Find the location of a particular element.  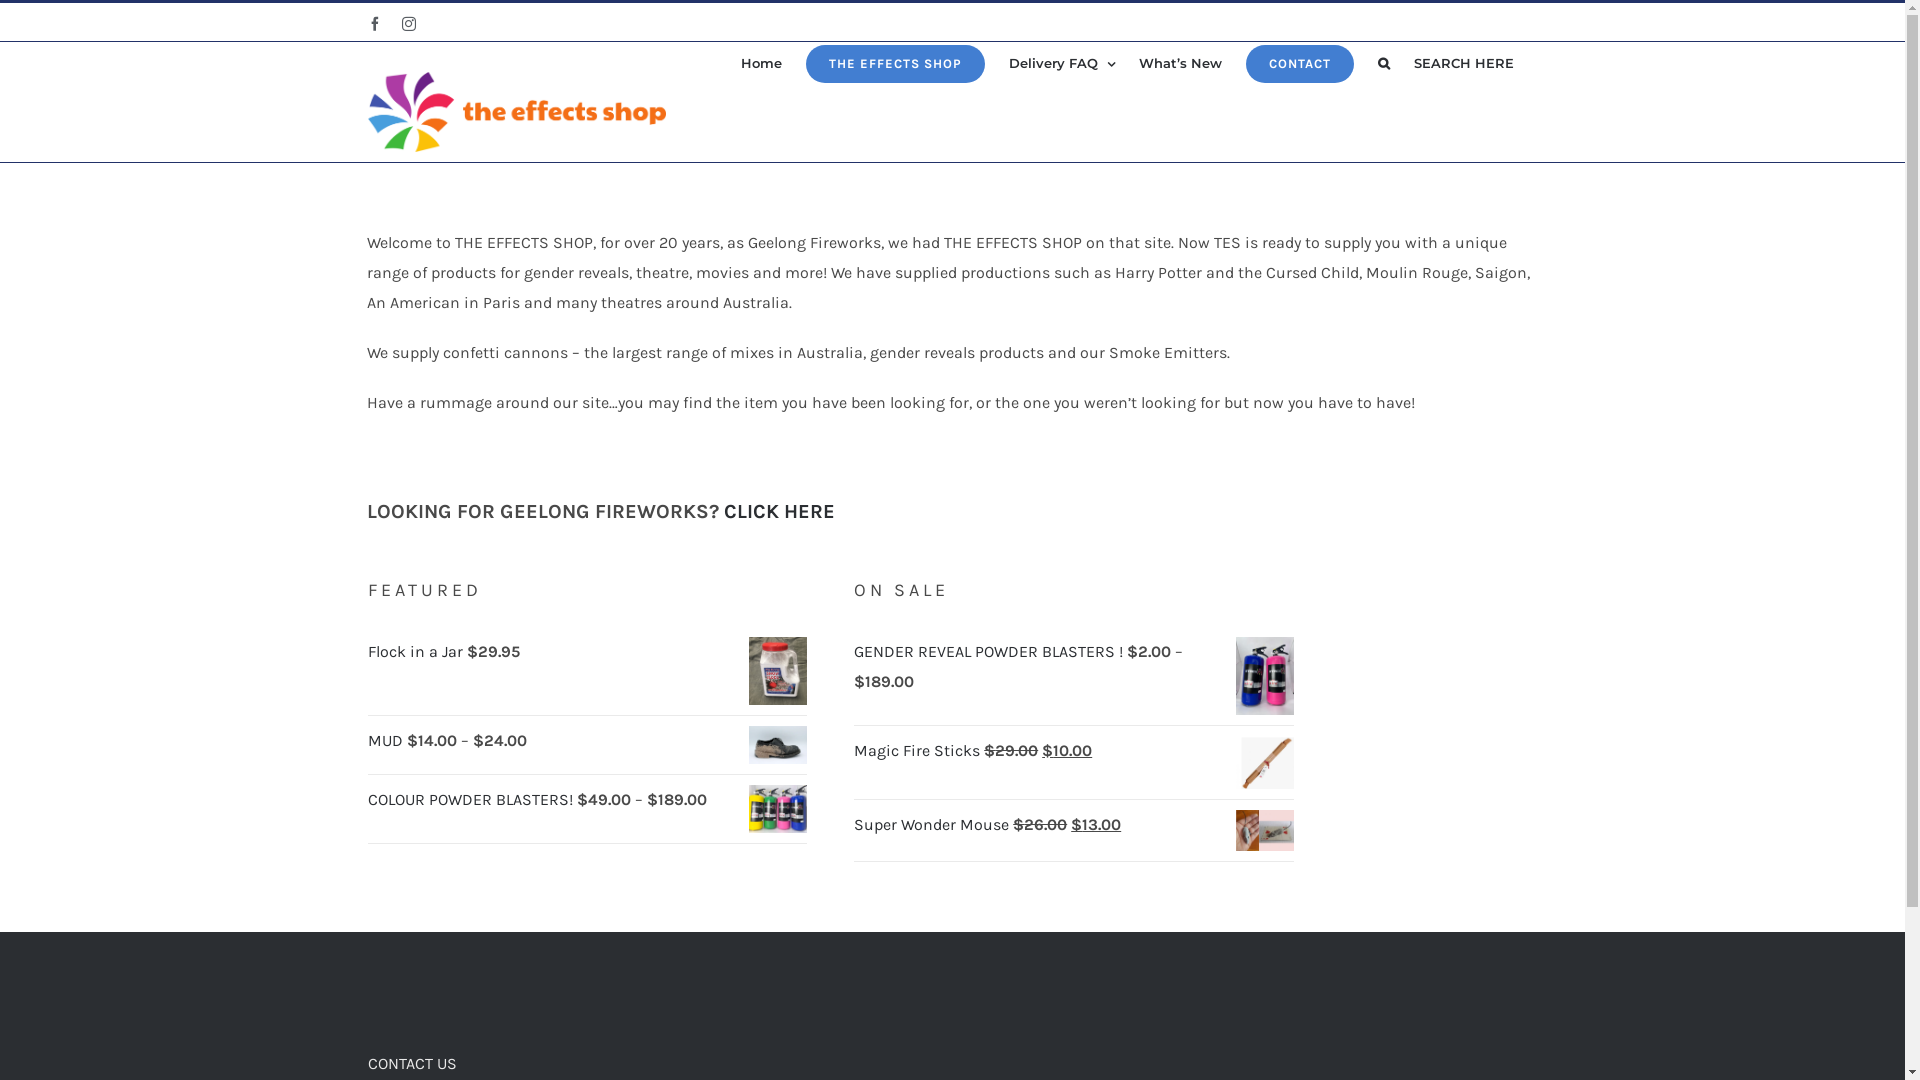

Delivery FAQ is located at coordinates (1061, 64).